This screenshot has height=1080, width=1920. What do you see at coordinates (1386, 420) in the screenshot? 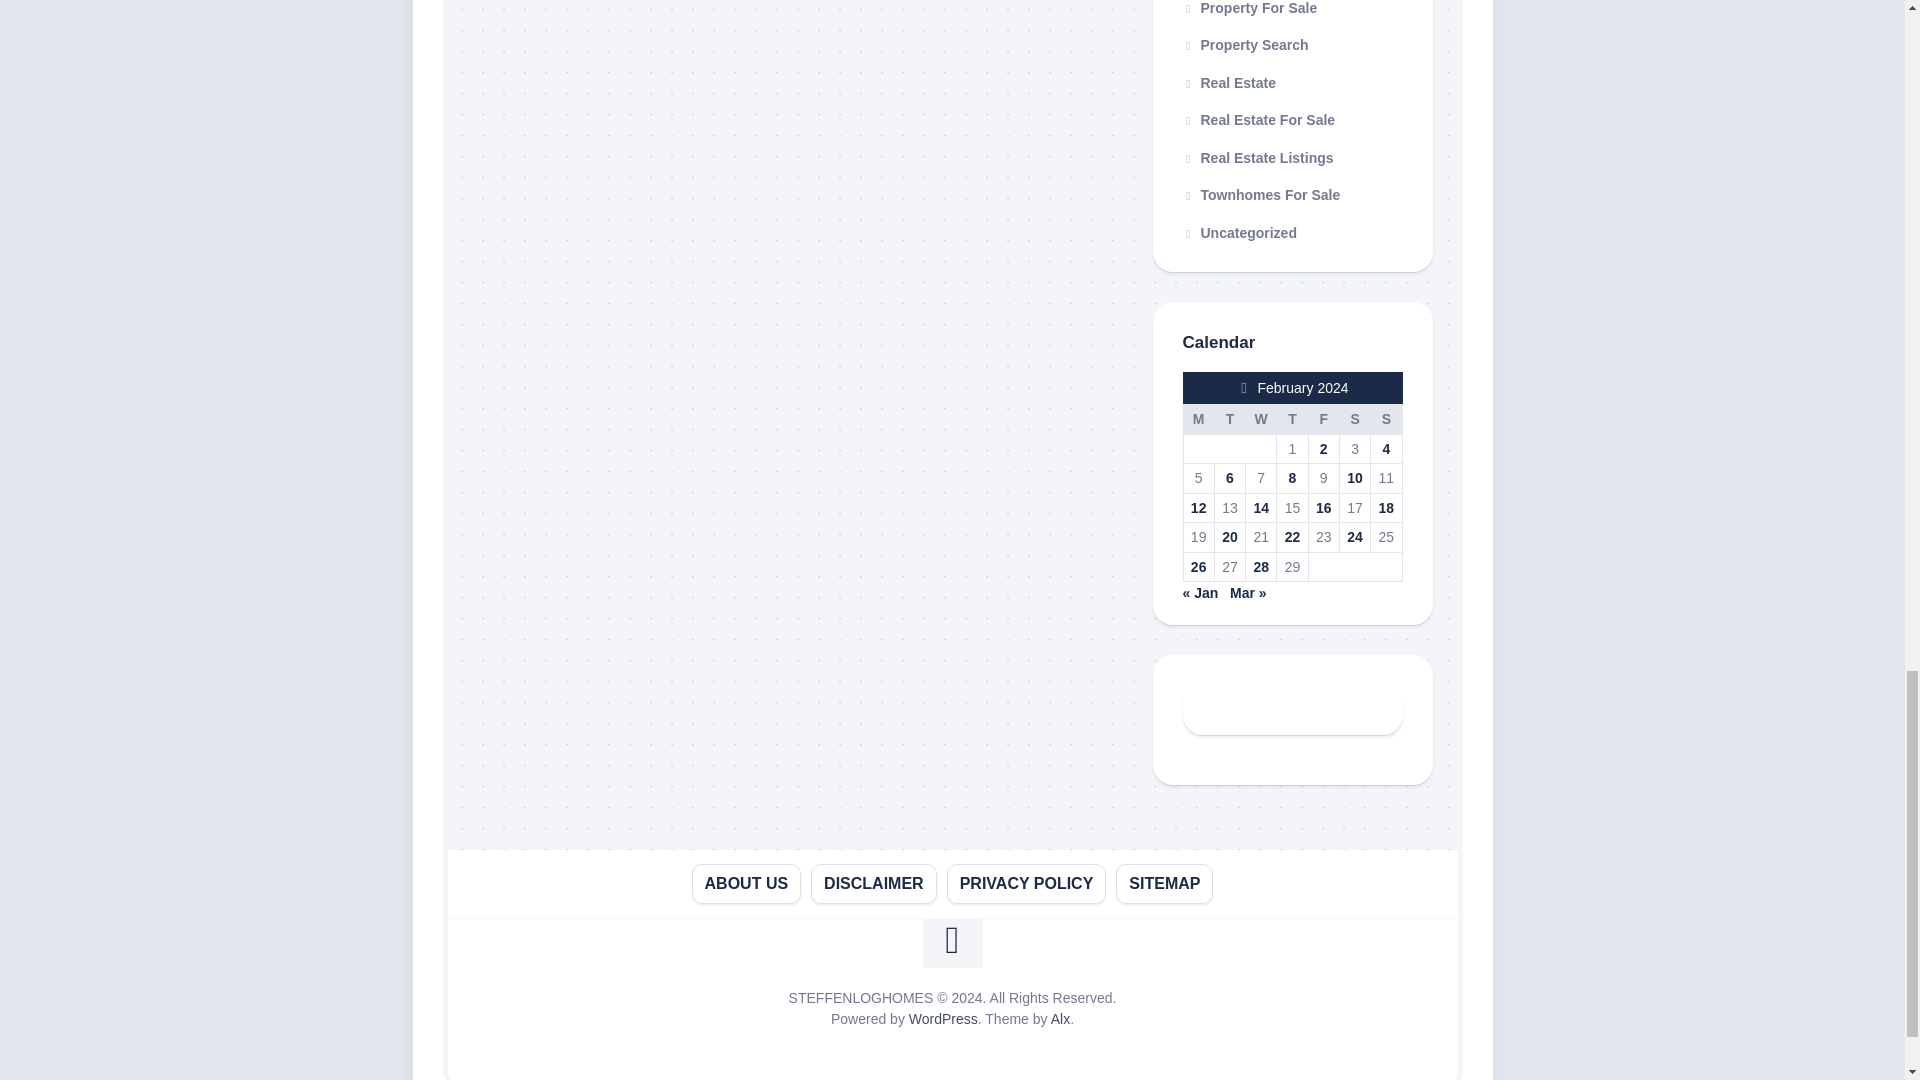
I see `Sunday` at bounding box center [1386, 420].